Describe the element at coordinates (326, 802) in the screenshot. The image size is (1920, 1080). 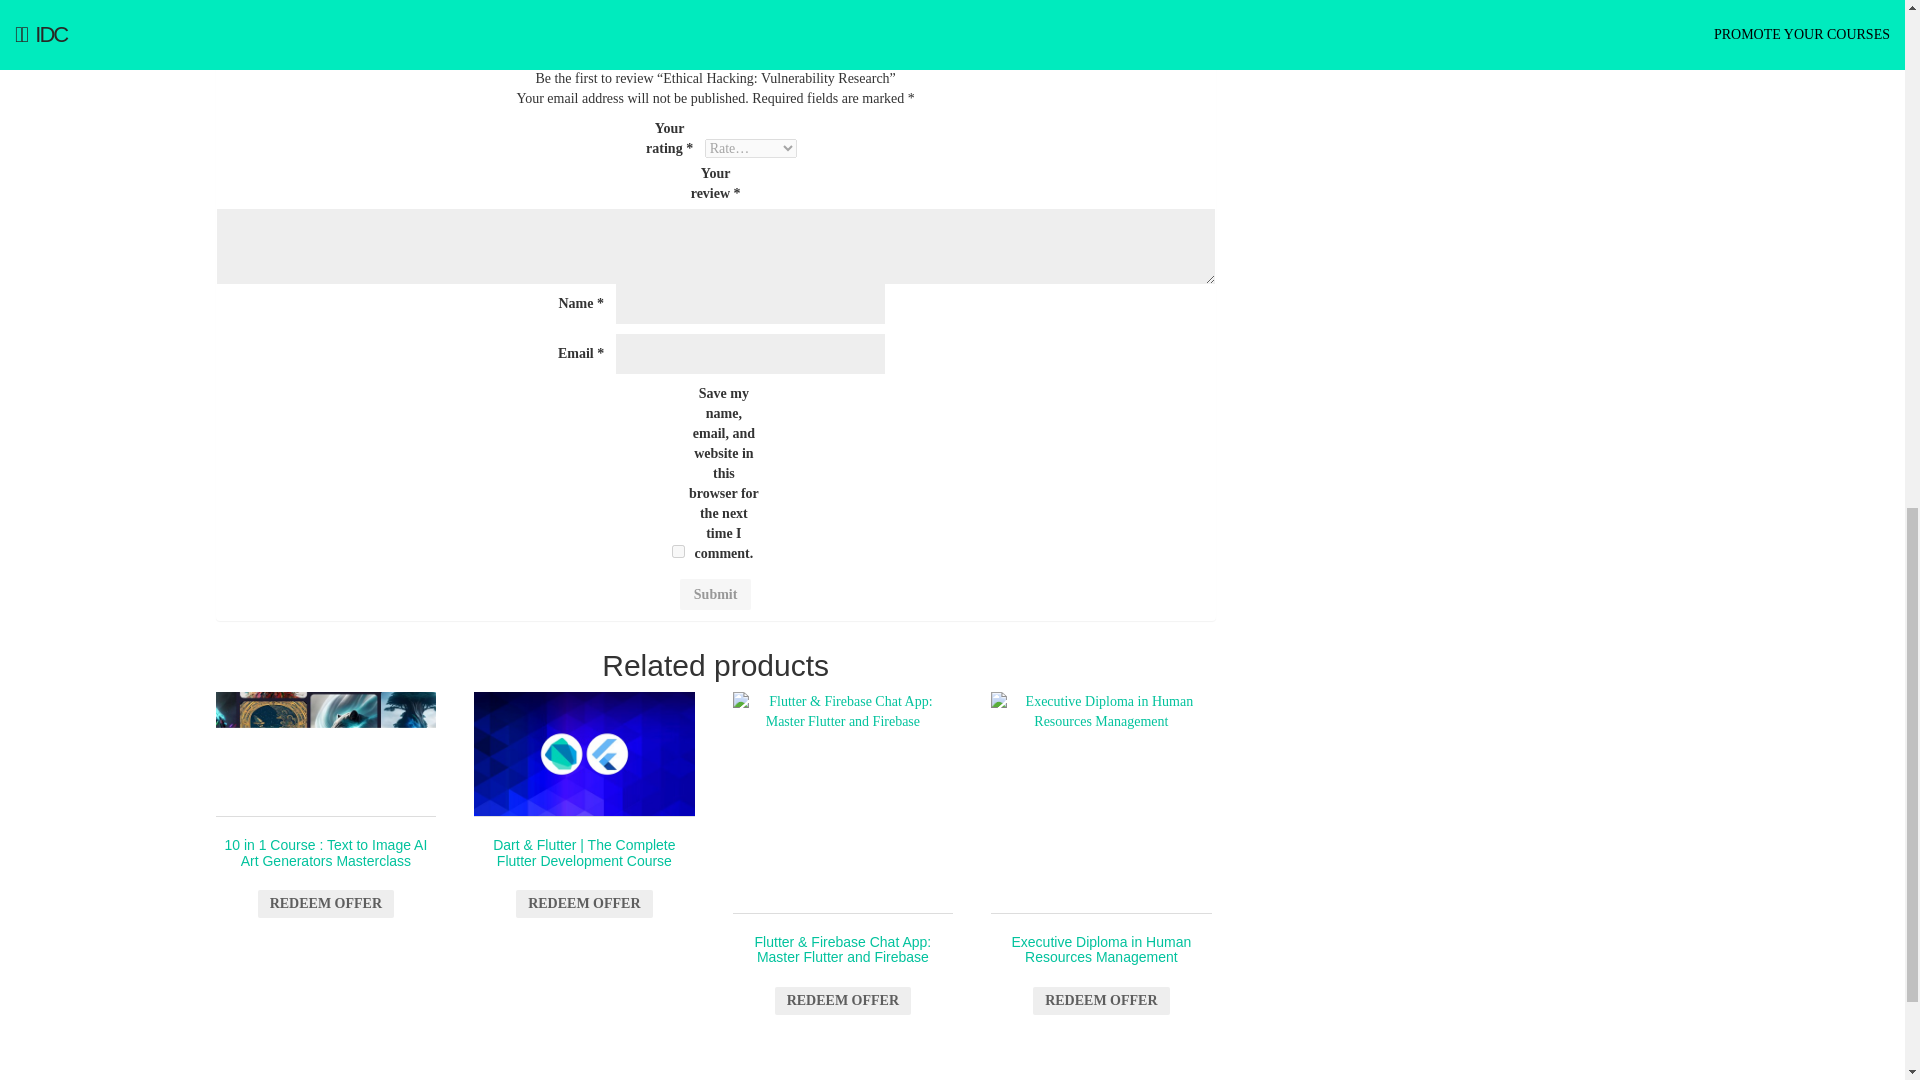
I see `10 in 1 Course : Text to Image AI Art Generators Masterclass` at that location.